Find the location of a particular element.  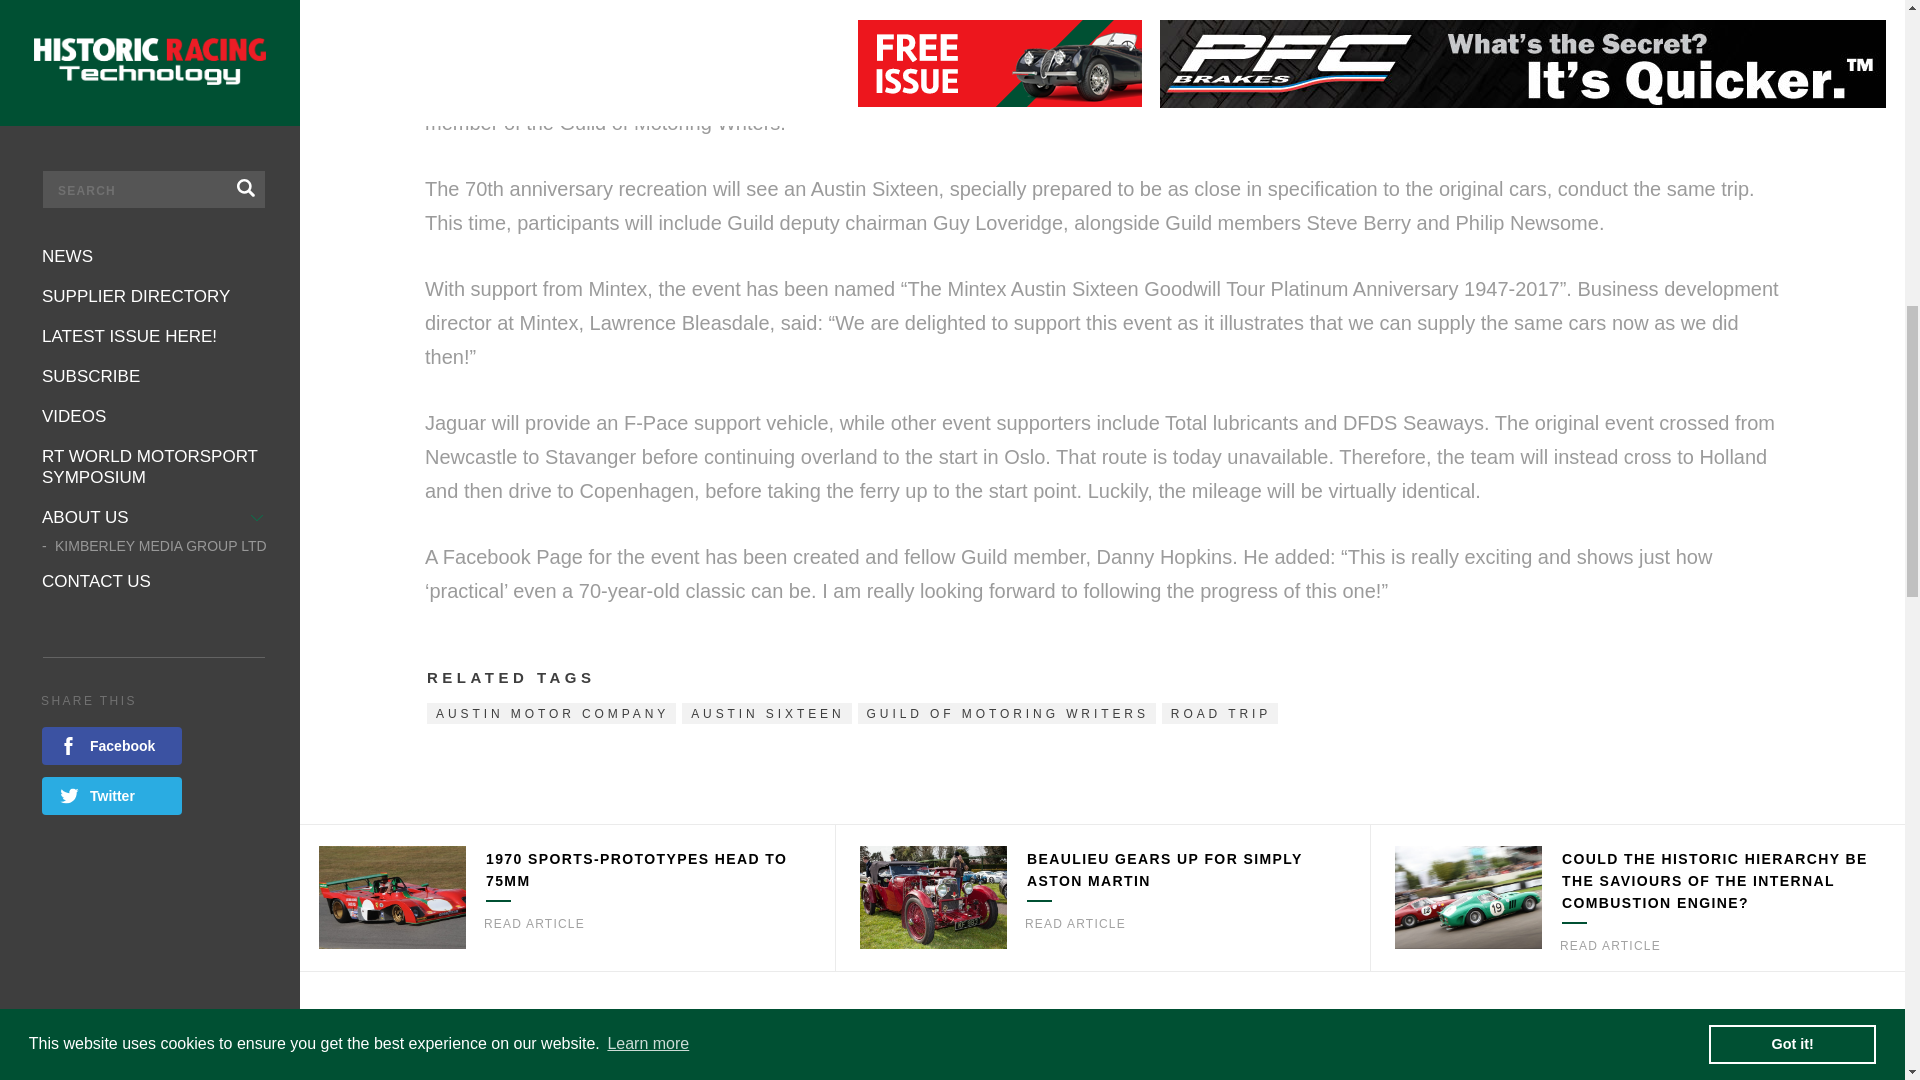

READ ARTICLE is located at coordinates (534, 924).